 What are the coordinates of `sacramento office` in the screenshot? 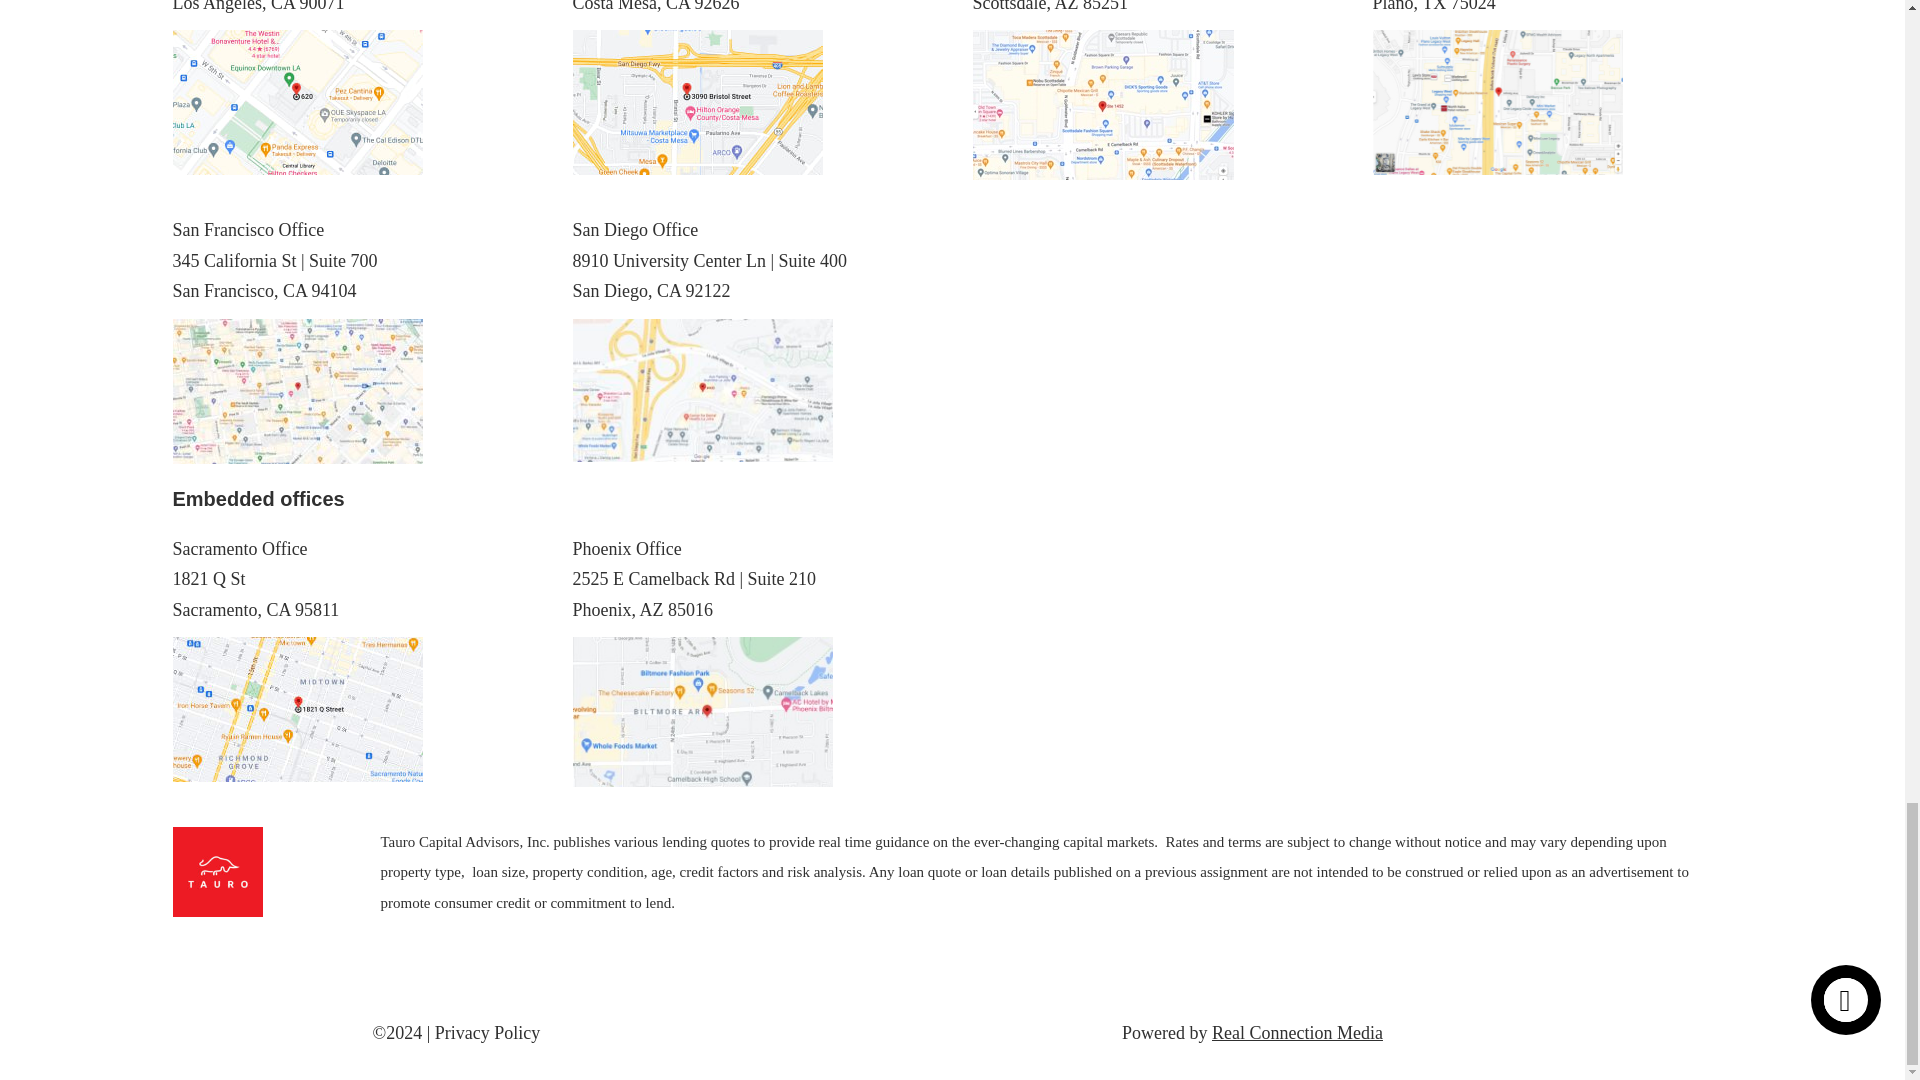 It's located at (297, 709).